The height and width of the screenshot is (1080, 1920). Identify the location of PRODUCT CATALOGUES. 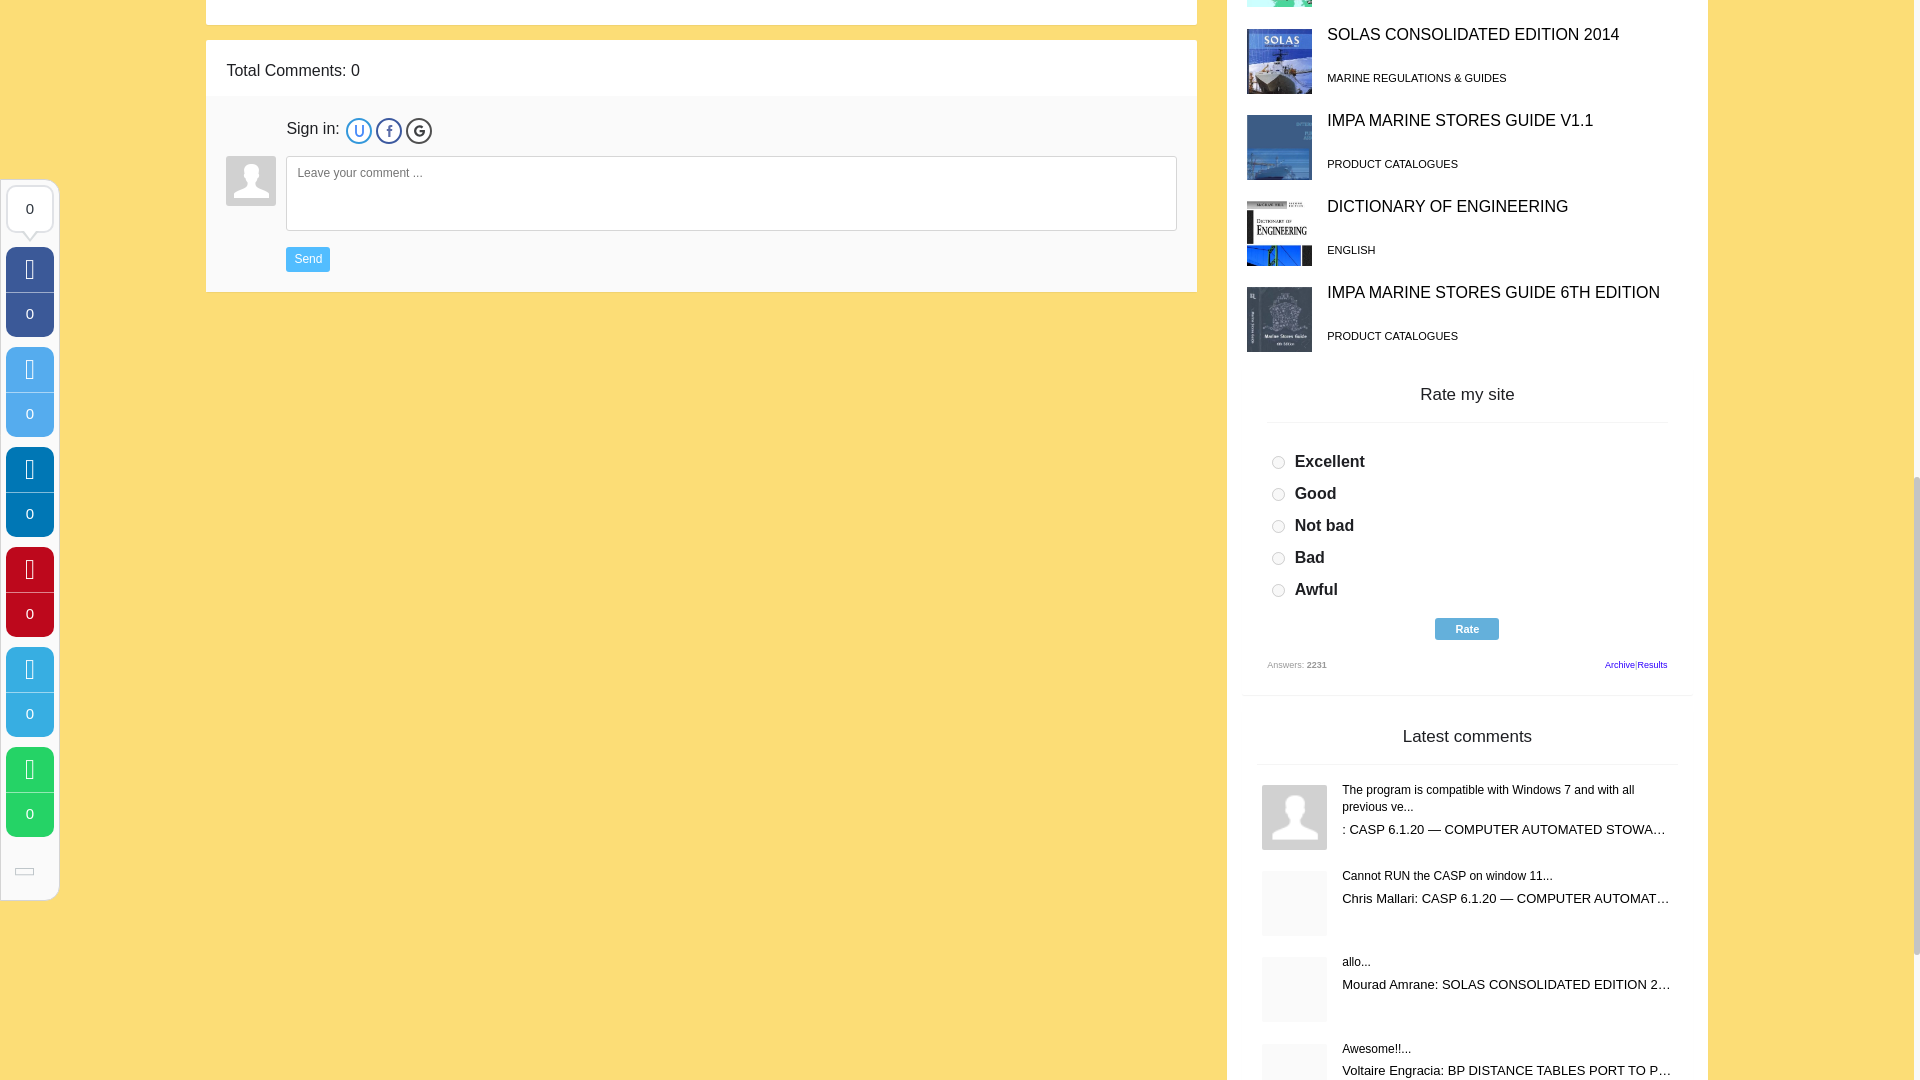
(1392, 163).